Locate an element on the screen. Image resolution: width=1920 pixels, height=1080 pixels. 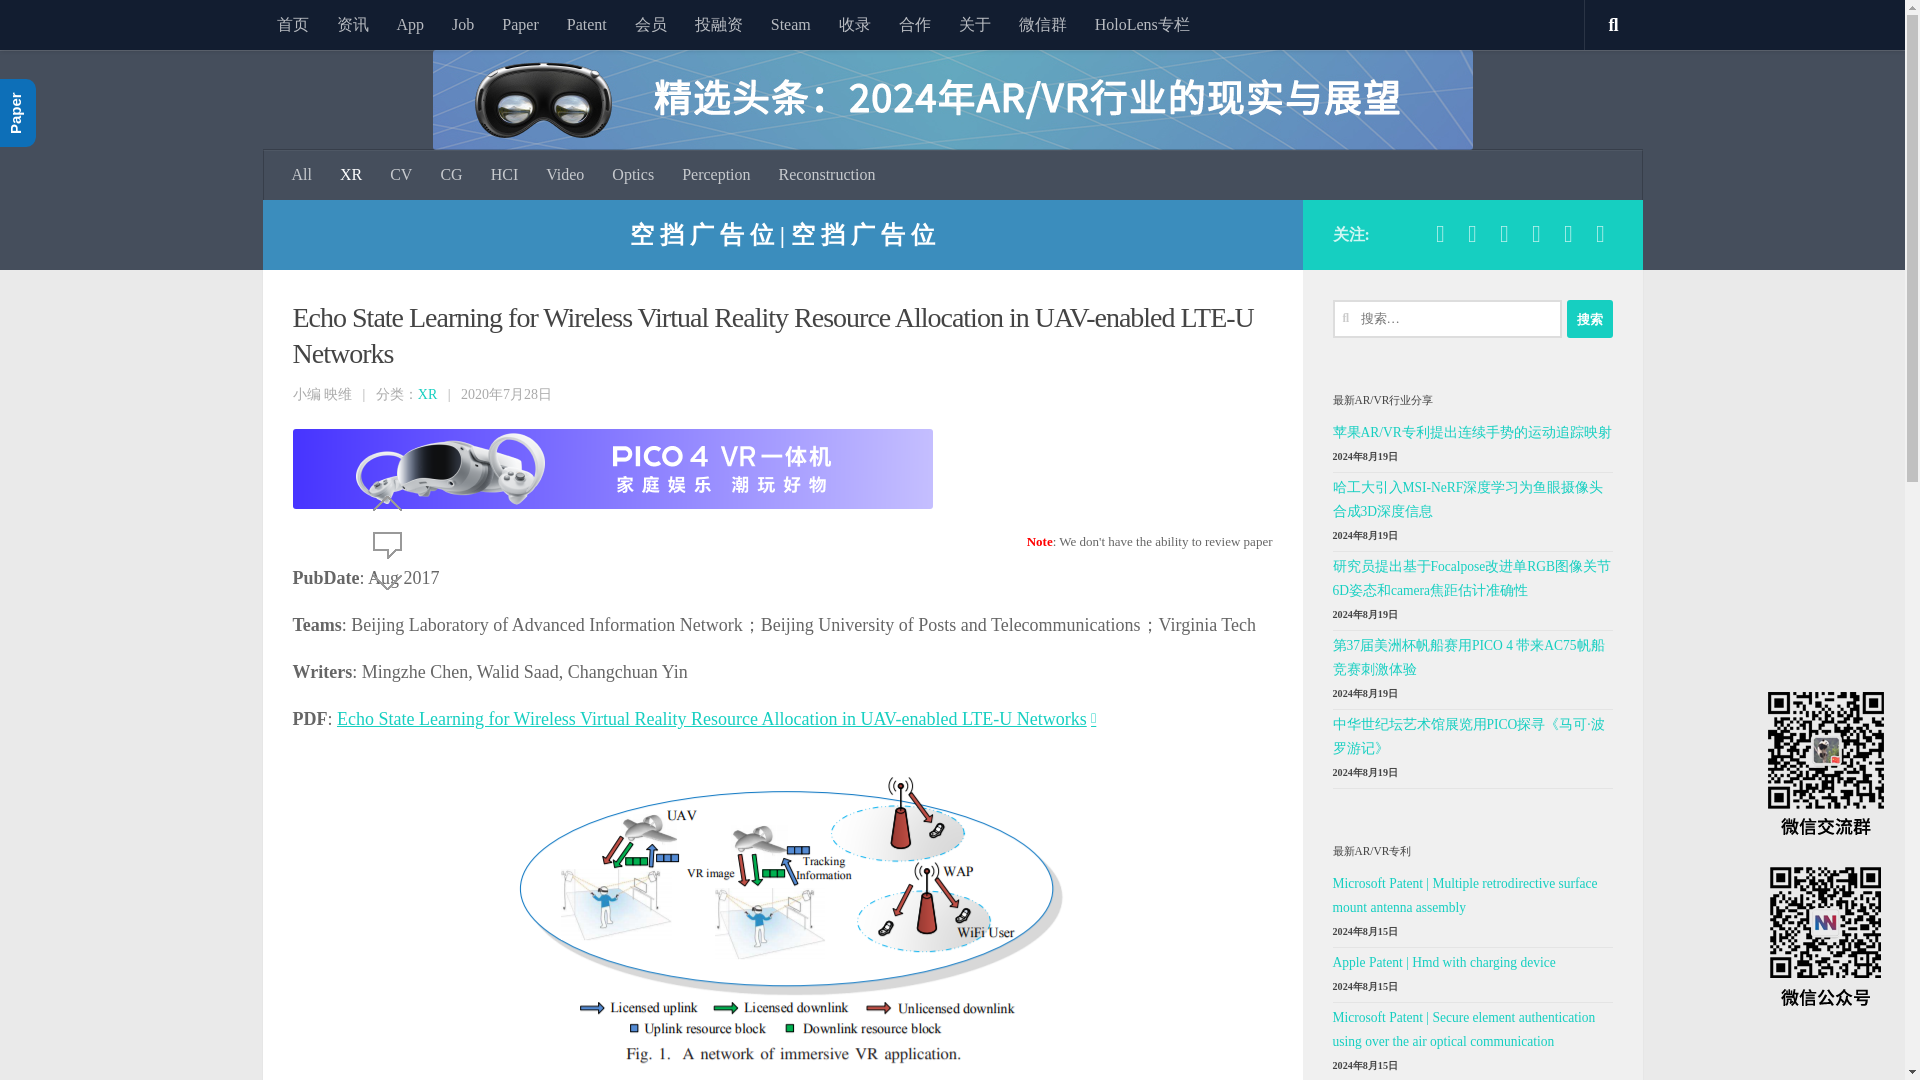
HCI is located at coordinates (504, 174).